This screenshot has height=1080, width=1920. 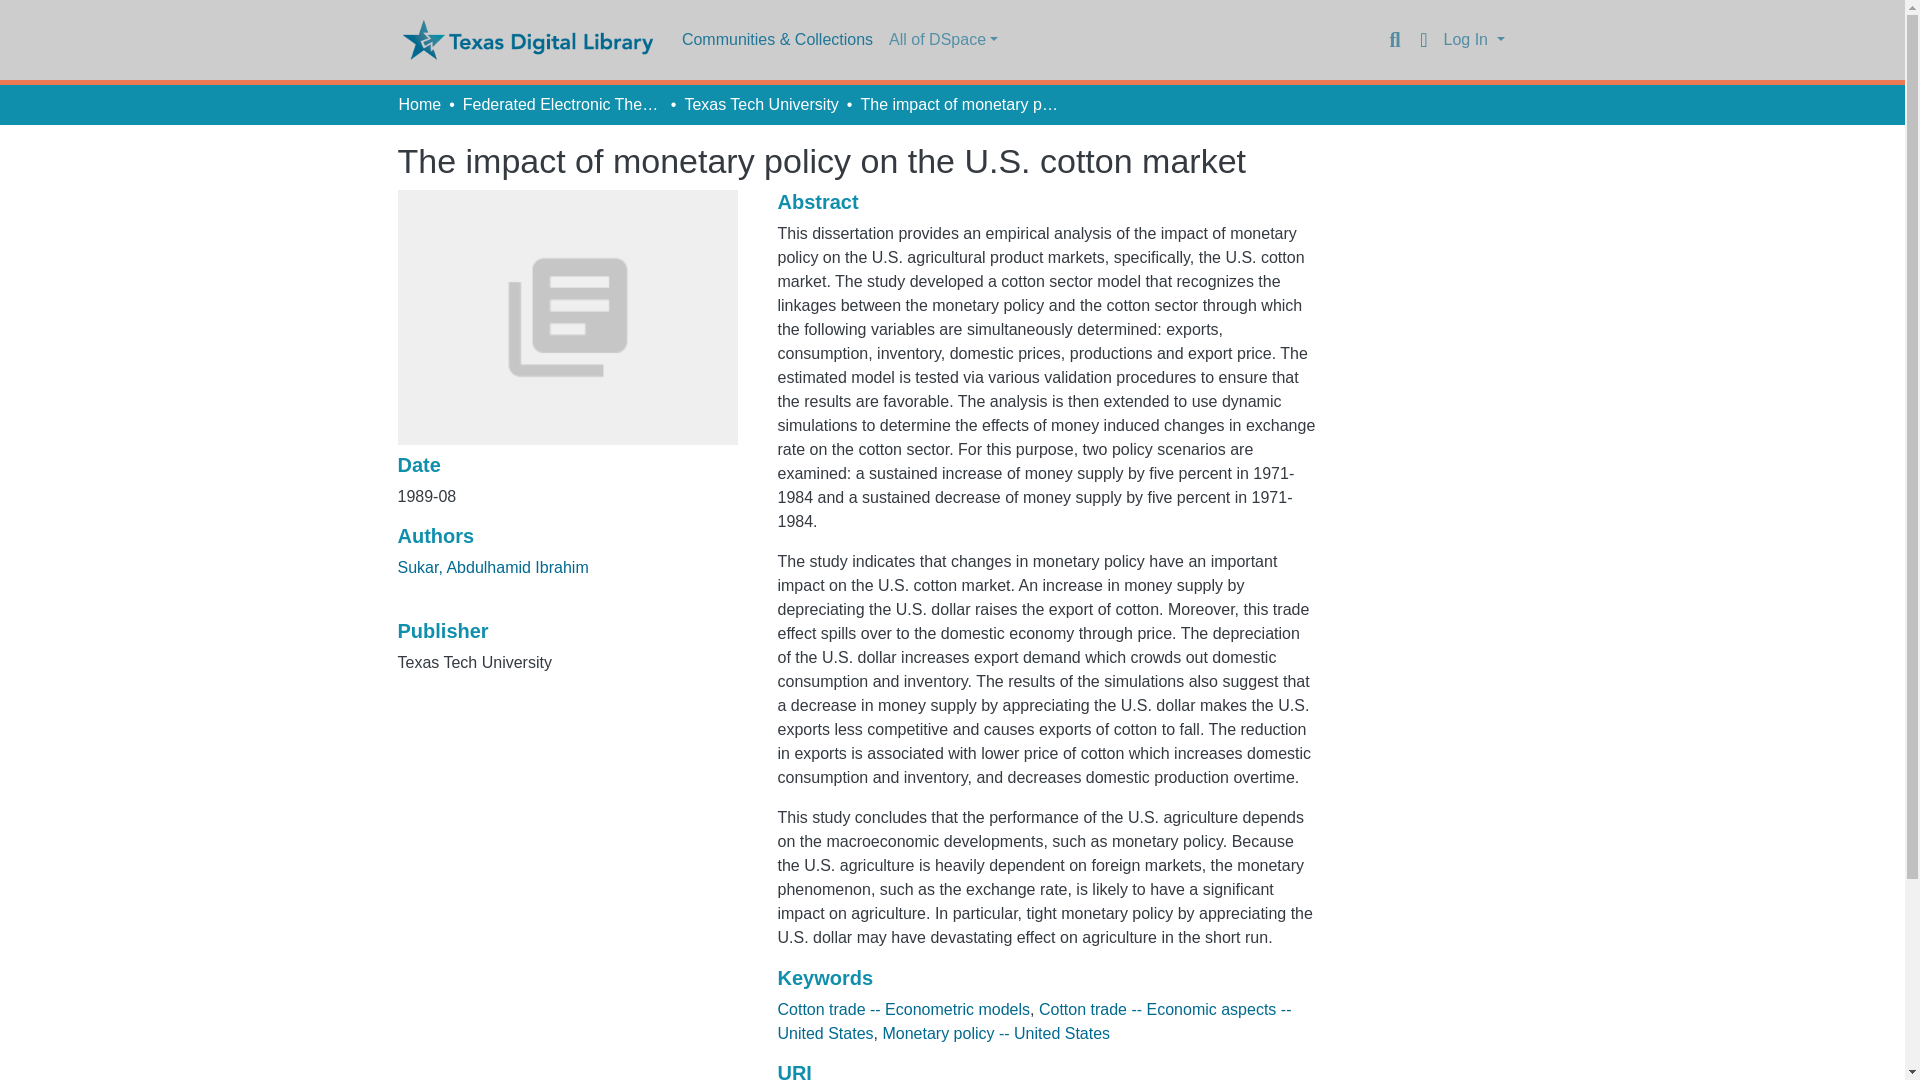 What do you see at coordinates (944, 40) in the screenshot?
I see `All of DSpace` at bounding box center [944, 40].